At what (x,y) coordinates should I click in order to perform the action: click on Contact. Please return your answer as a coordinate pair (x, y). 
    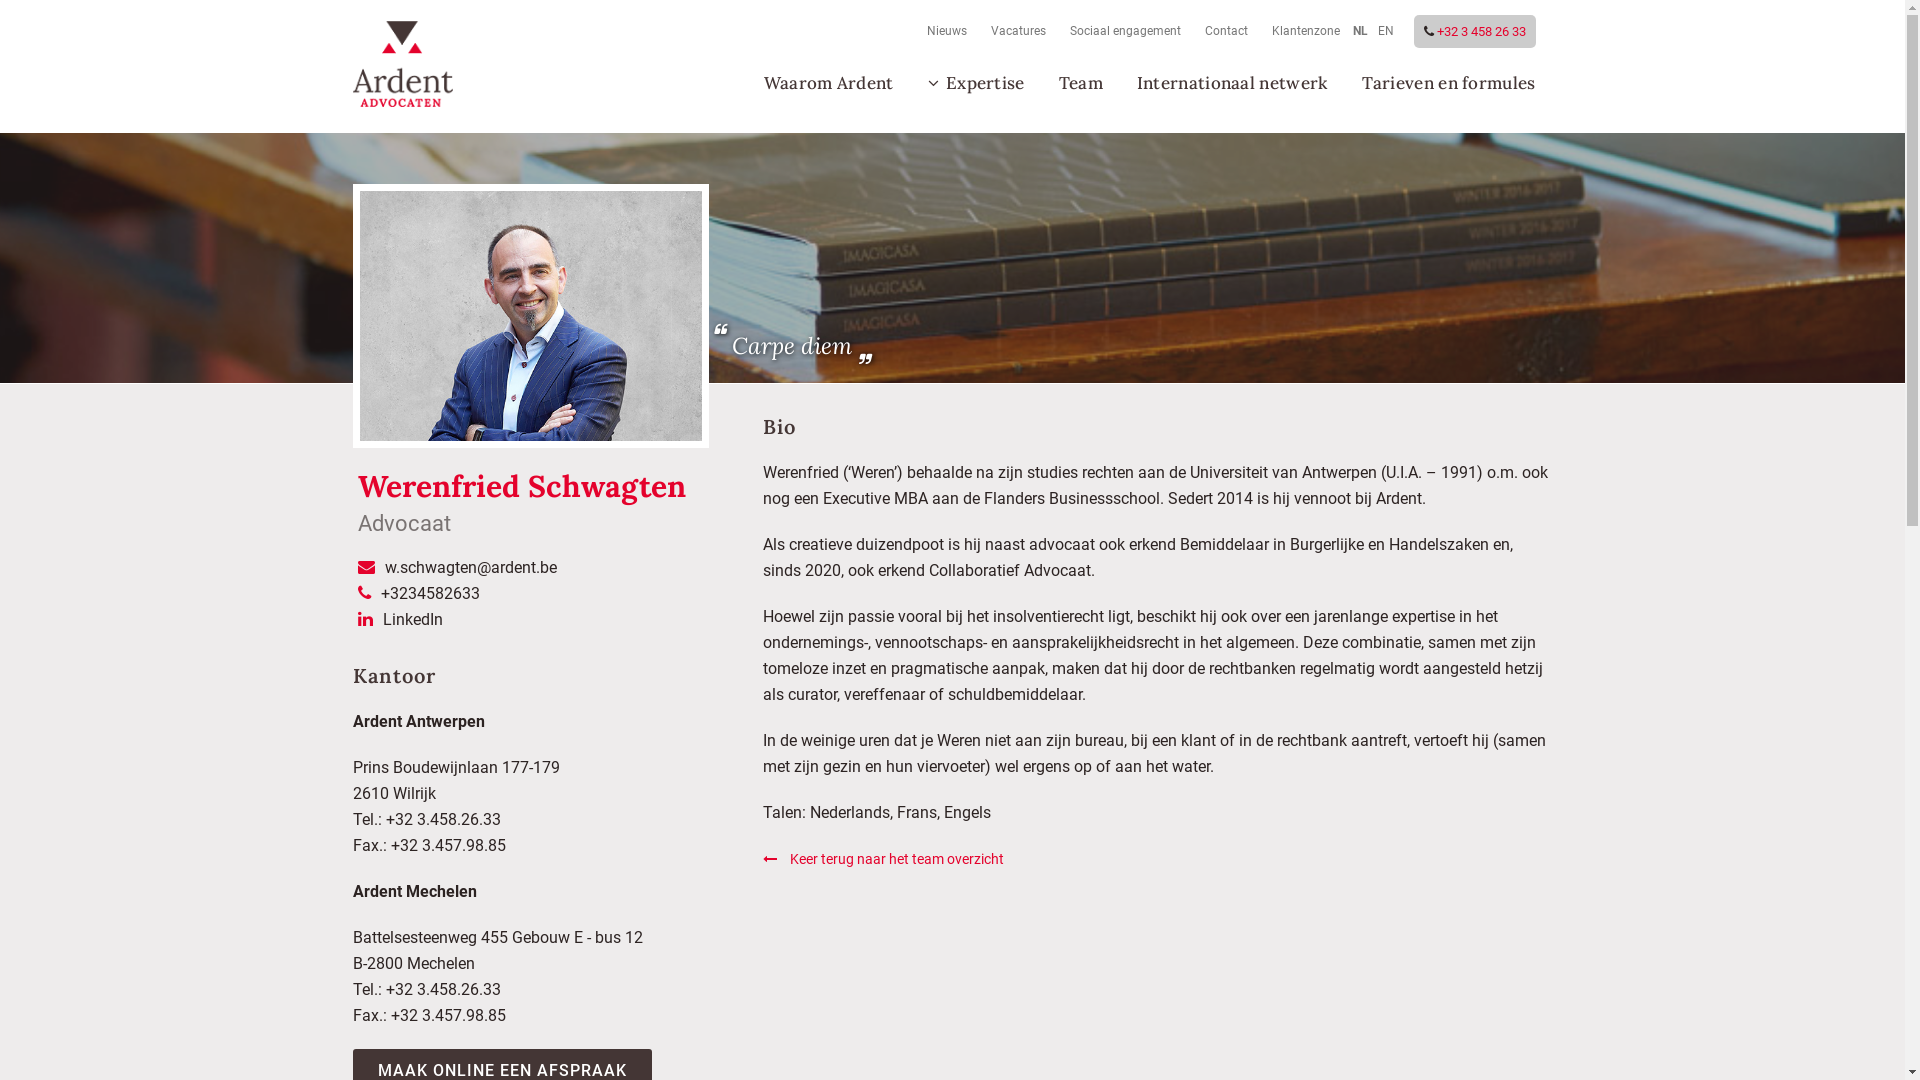
    Looking at the image, I should click on (1222, 32).